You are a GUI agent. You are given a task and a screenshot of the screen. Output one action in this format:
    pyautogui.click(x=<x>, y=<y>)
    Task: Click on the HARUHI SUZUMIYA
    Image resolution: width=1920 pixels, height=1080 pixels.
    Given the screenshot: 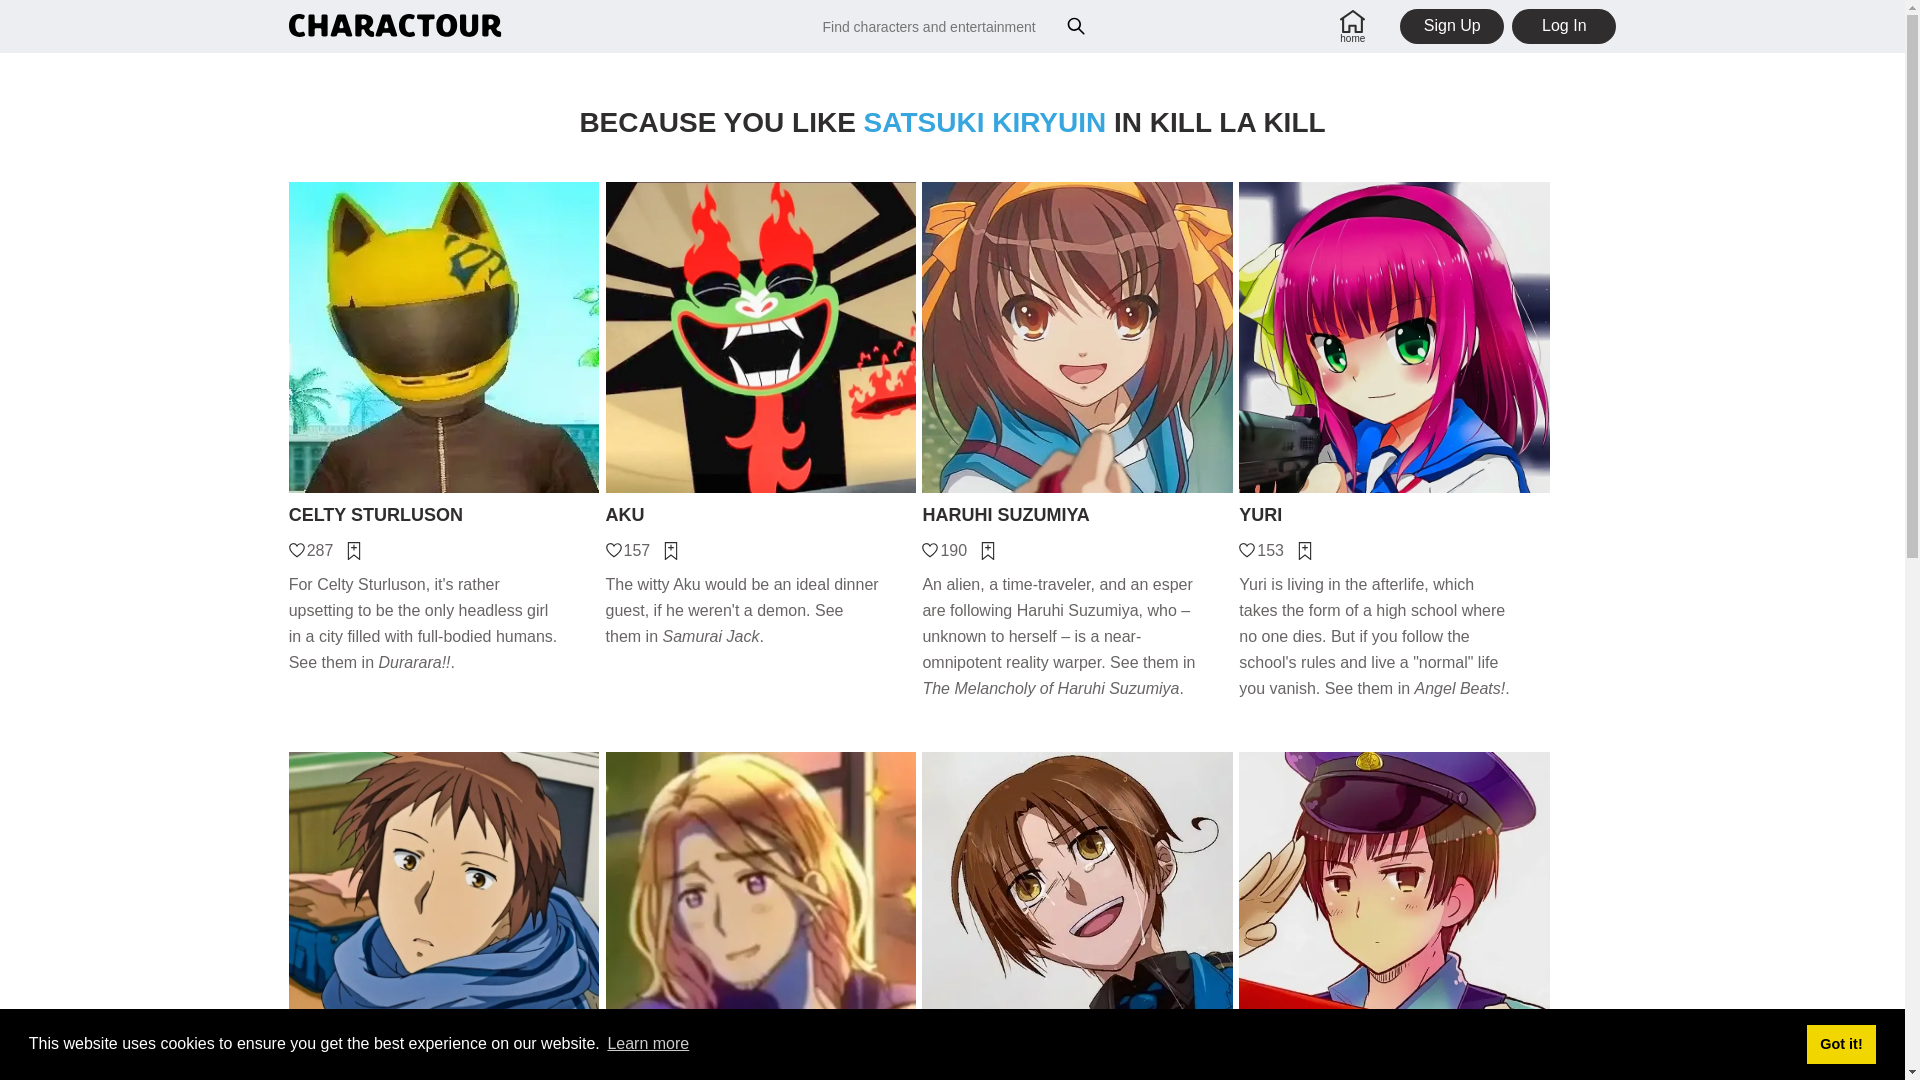 What is the action you would take?
    pyautogui.click(x=1076, y=516)
    